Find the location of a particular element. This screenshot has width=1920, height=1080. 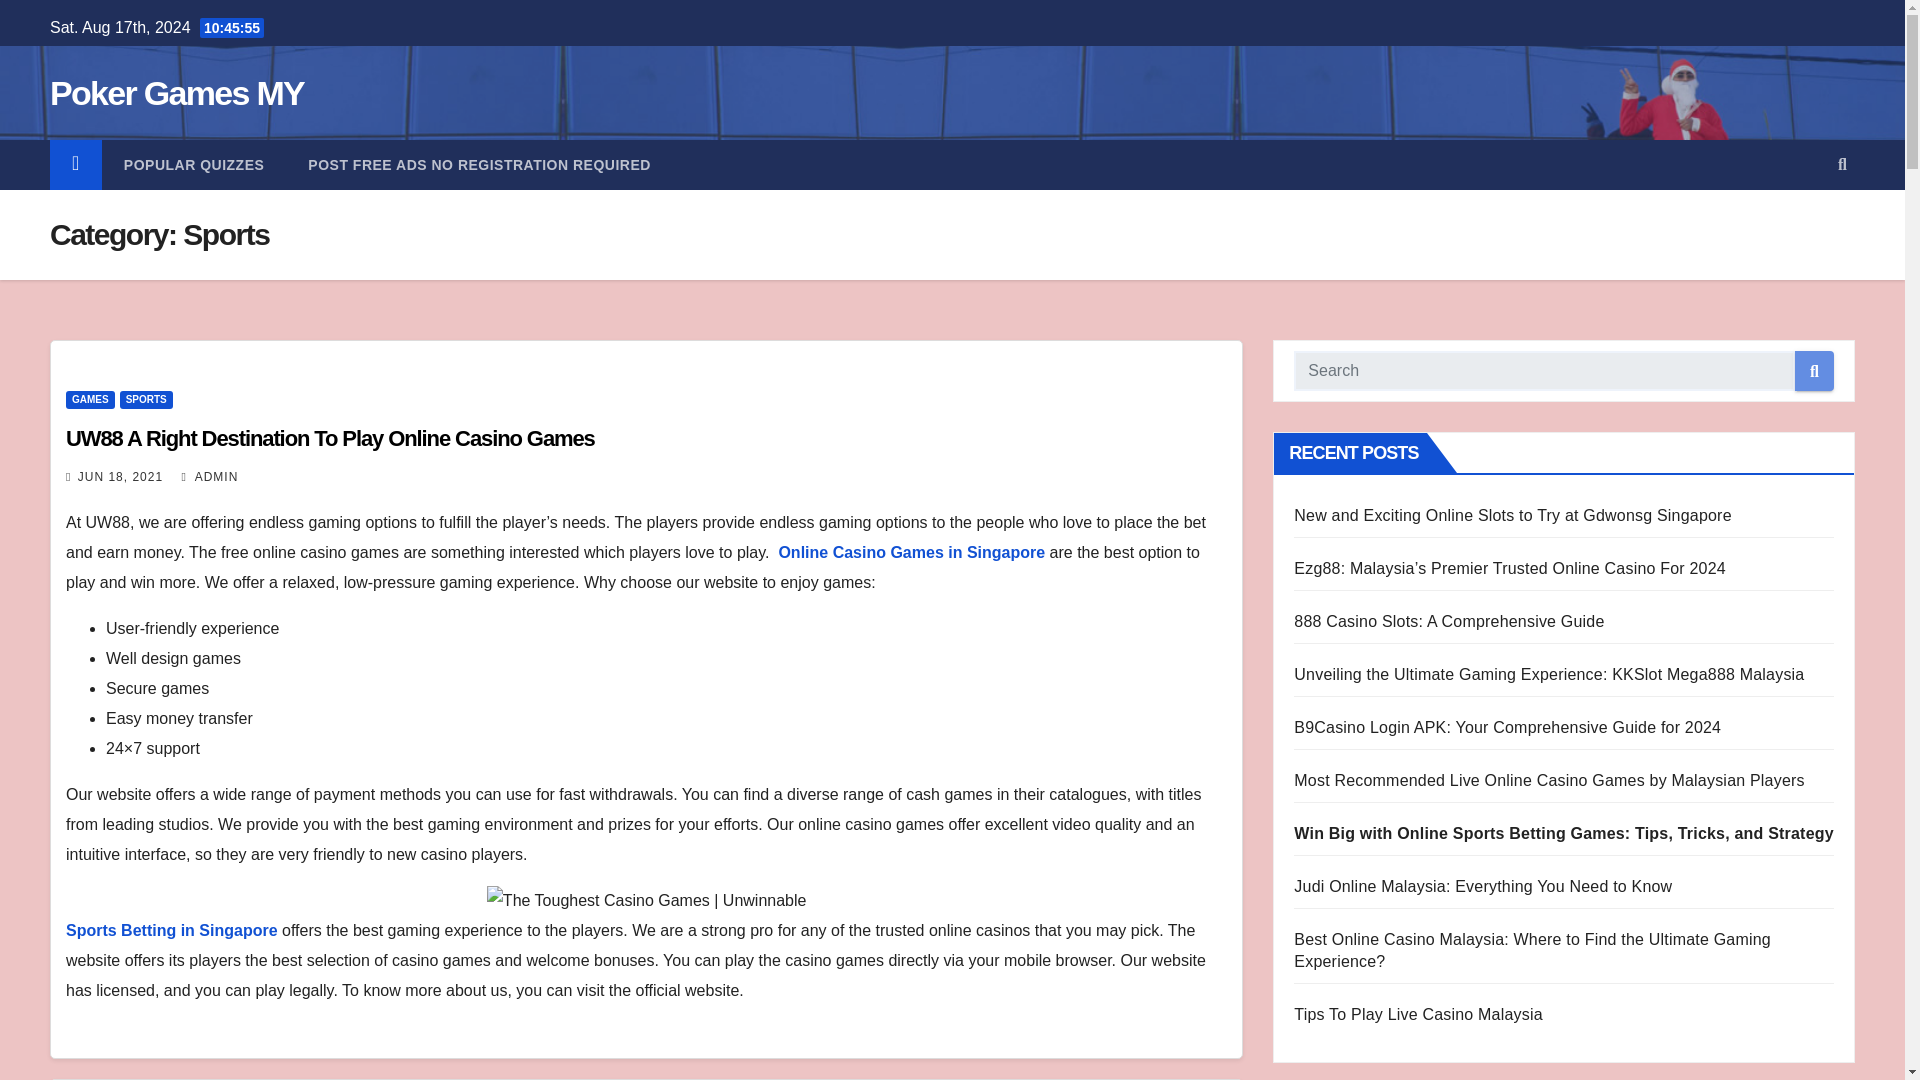

POPULAR QUIZZES is located at coordinates (194, 165).